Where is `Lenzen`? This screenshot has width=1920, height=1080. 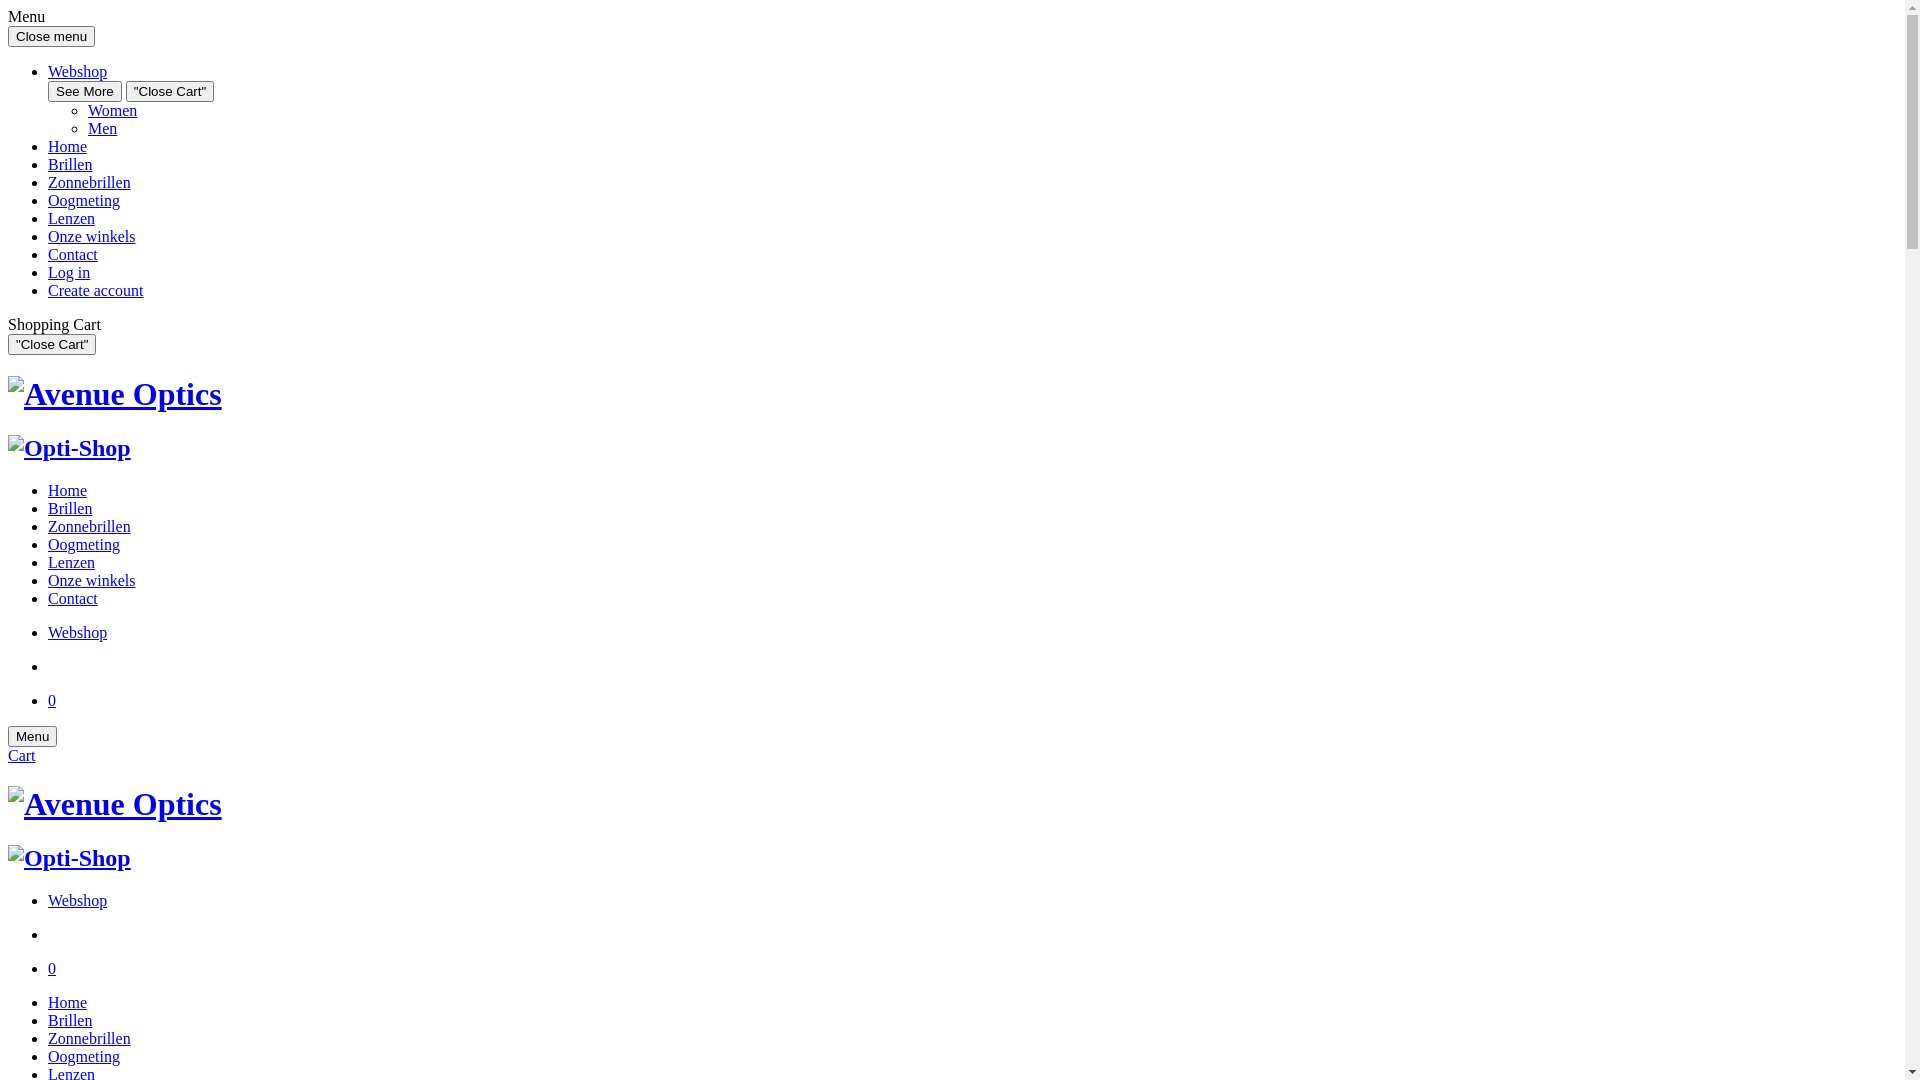
Lenzen is located at coordinates (72, 218).